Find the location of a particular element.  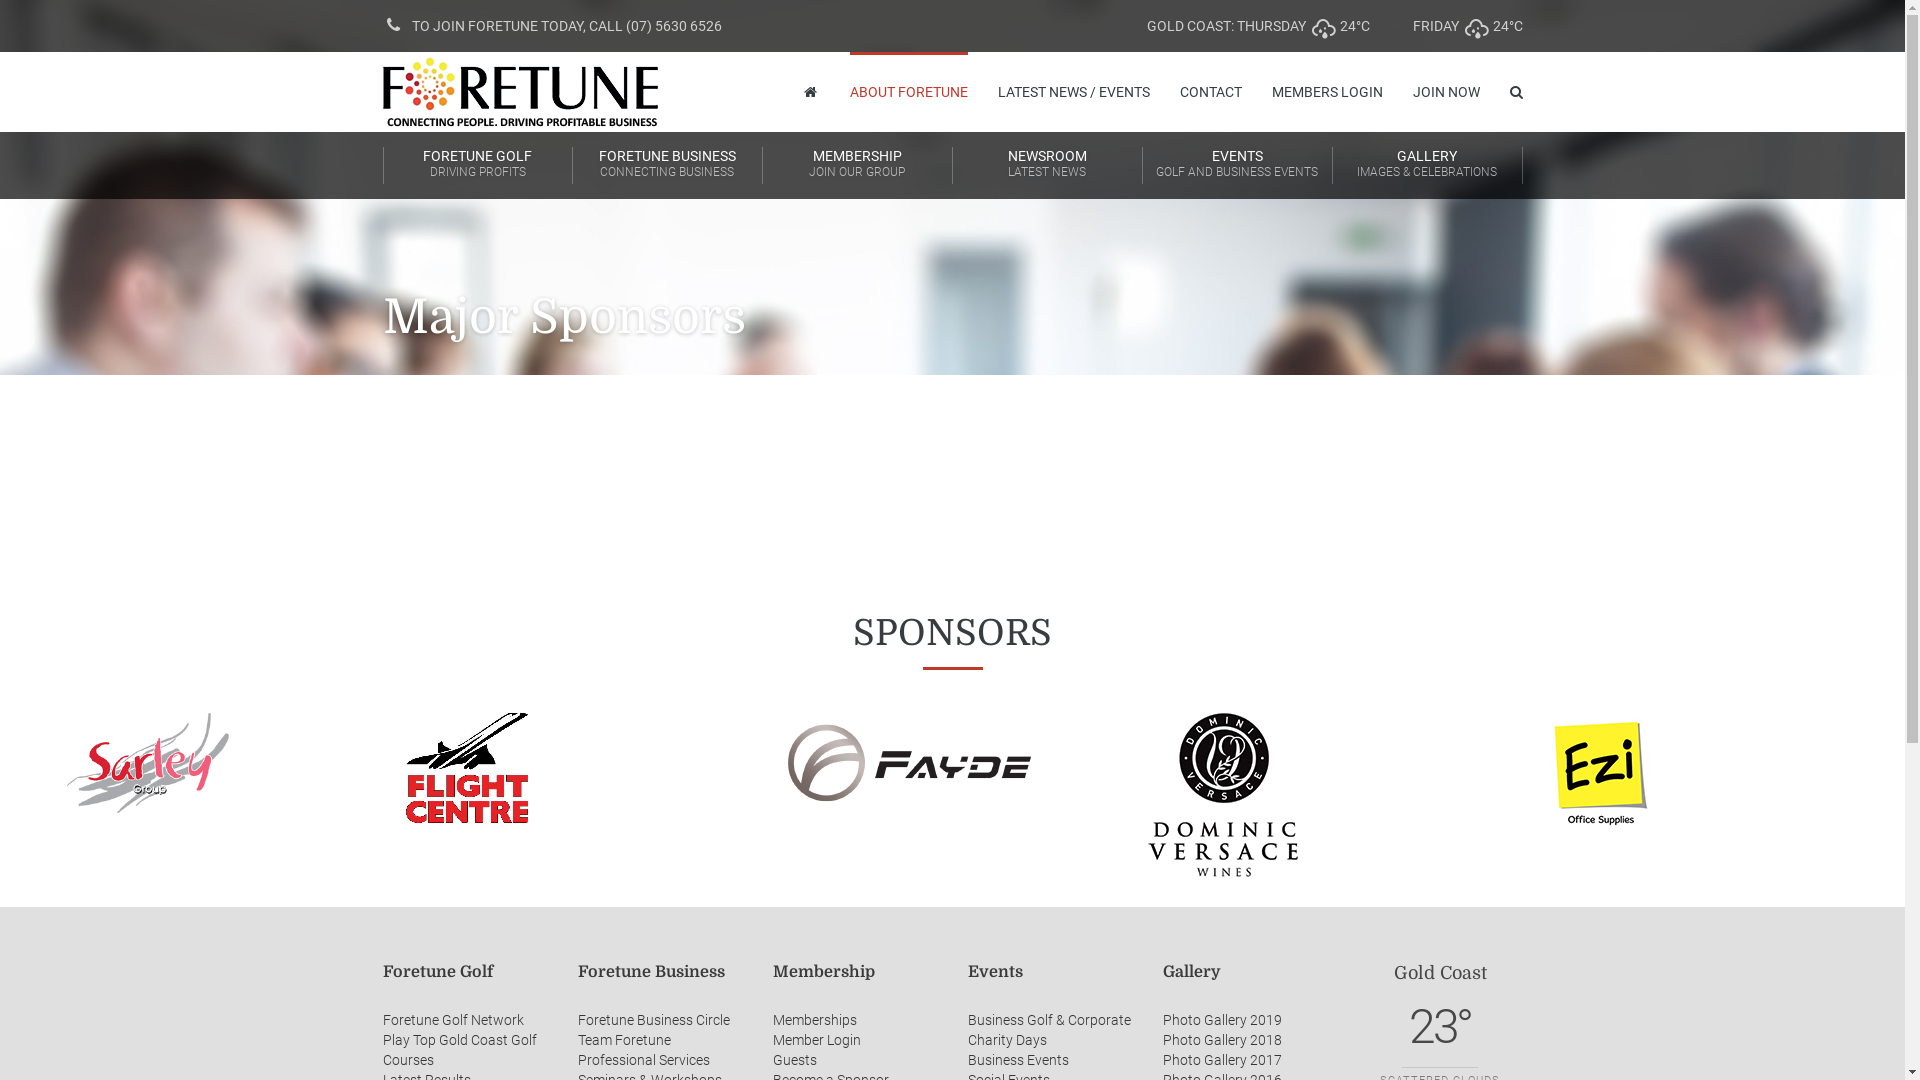

MEMBERSHIP
JOIN OUR GROUP is located at coordinates (857, 166).